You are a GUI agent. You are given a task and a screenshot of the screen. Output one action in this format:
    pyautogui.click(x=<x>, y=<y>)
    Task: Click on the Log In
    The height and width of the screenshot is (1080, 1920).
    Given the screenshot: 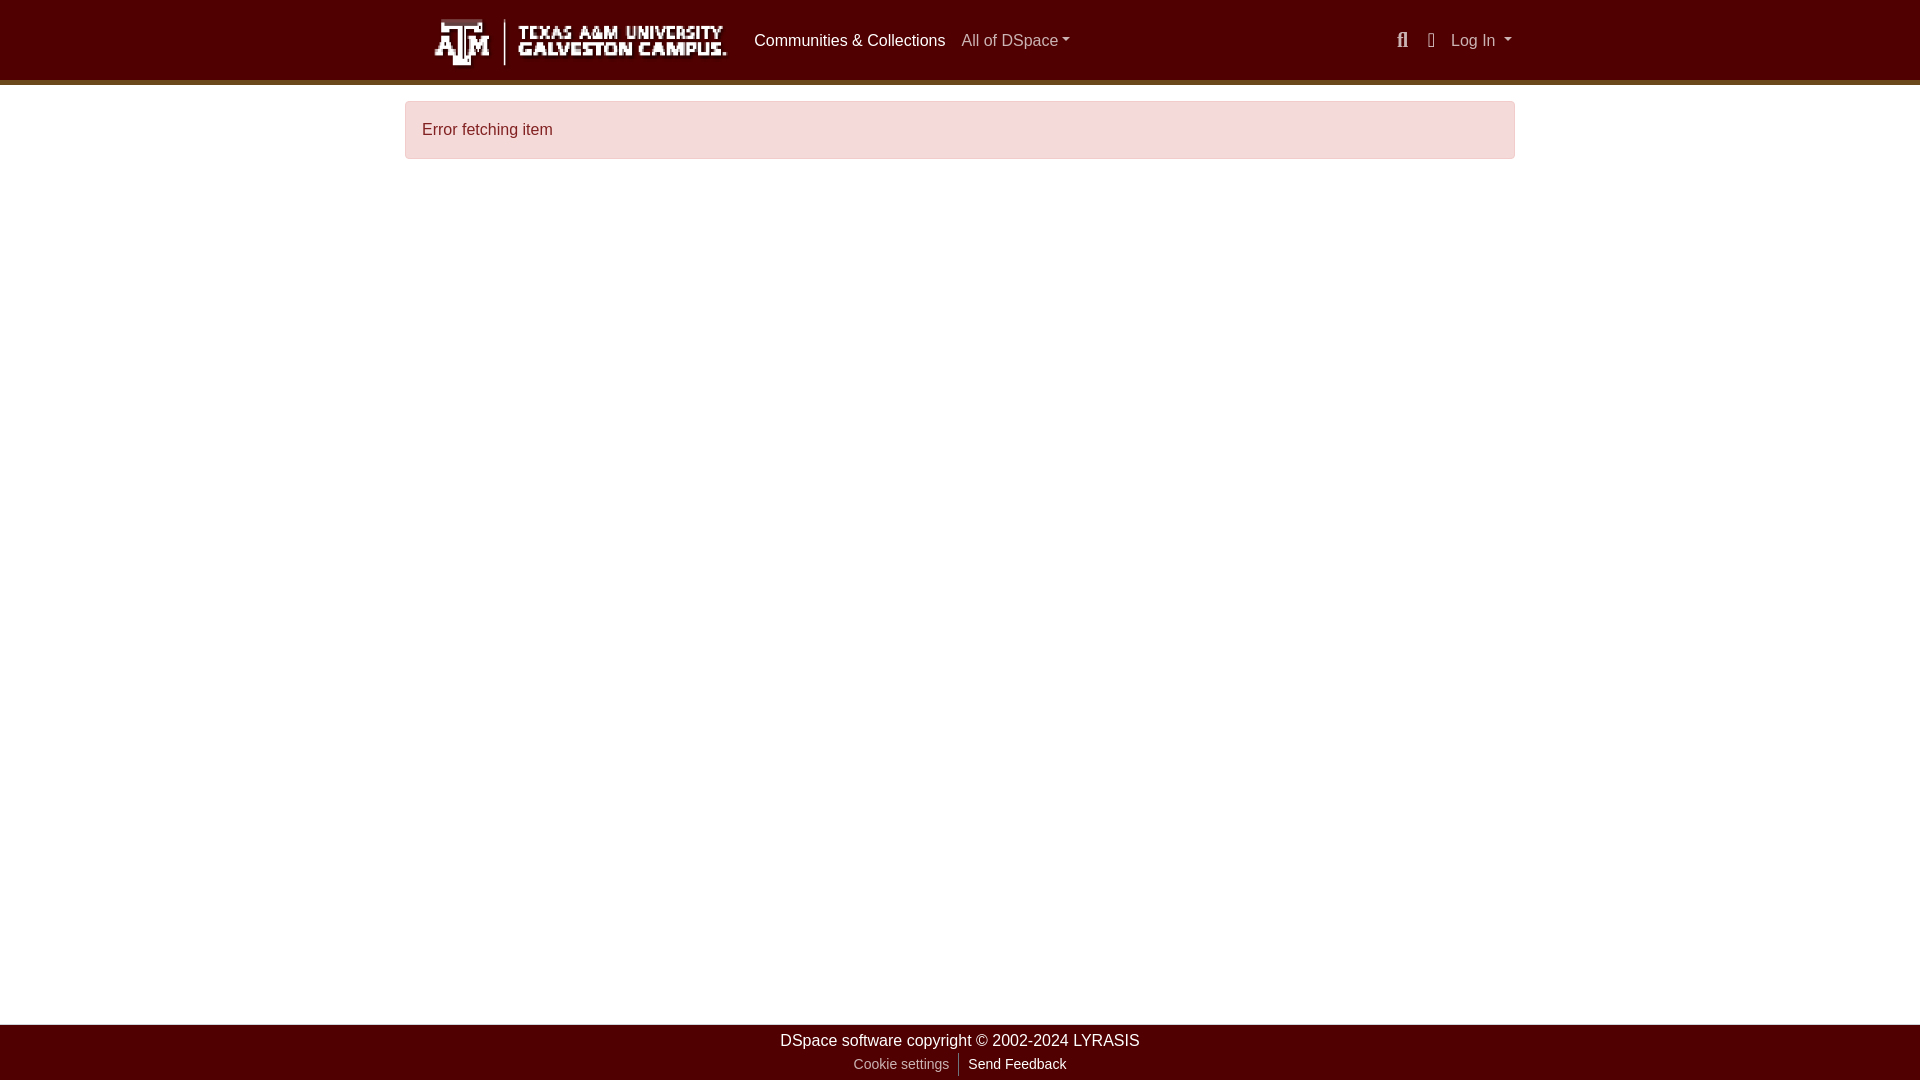 What is the action you would take?
    pyautogui.click(x=1480, y=40)
    